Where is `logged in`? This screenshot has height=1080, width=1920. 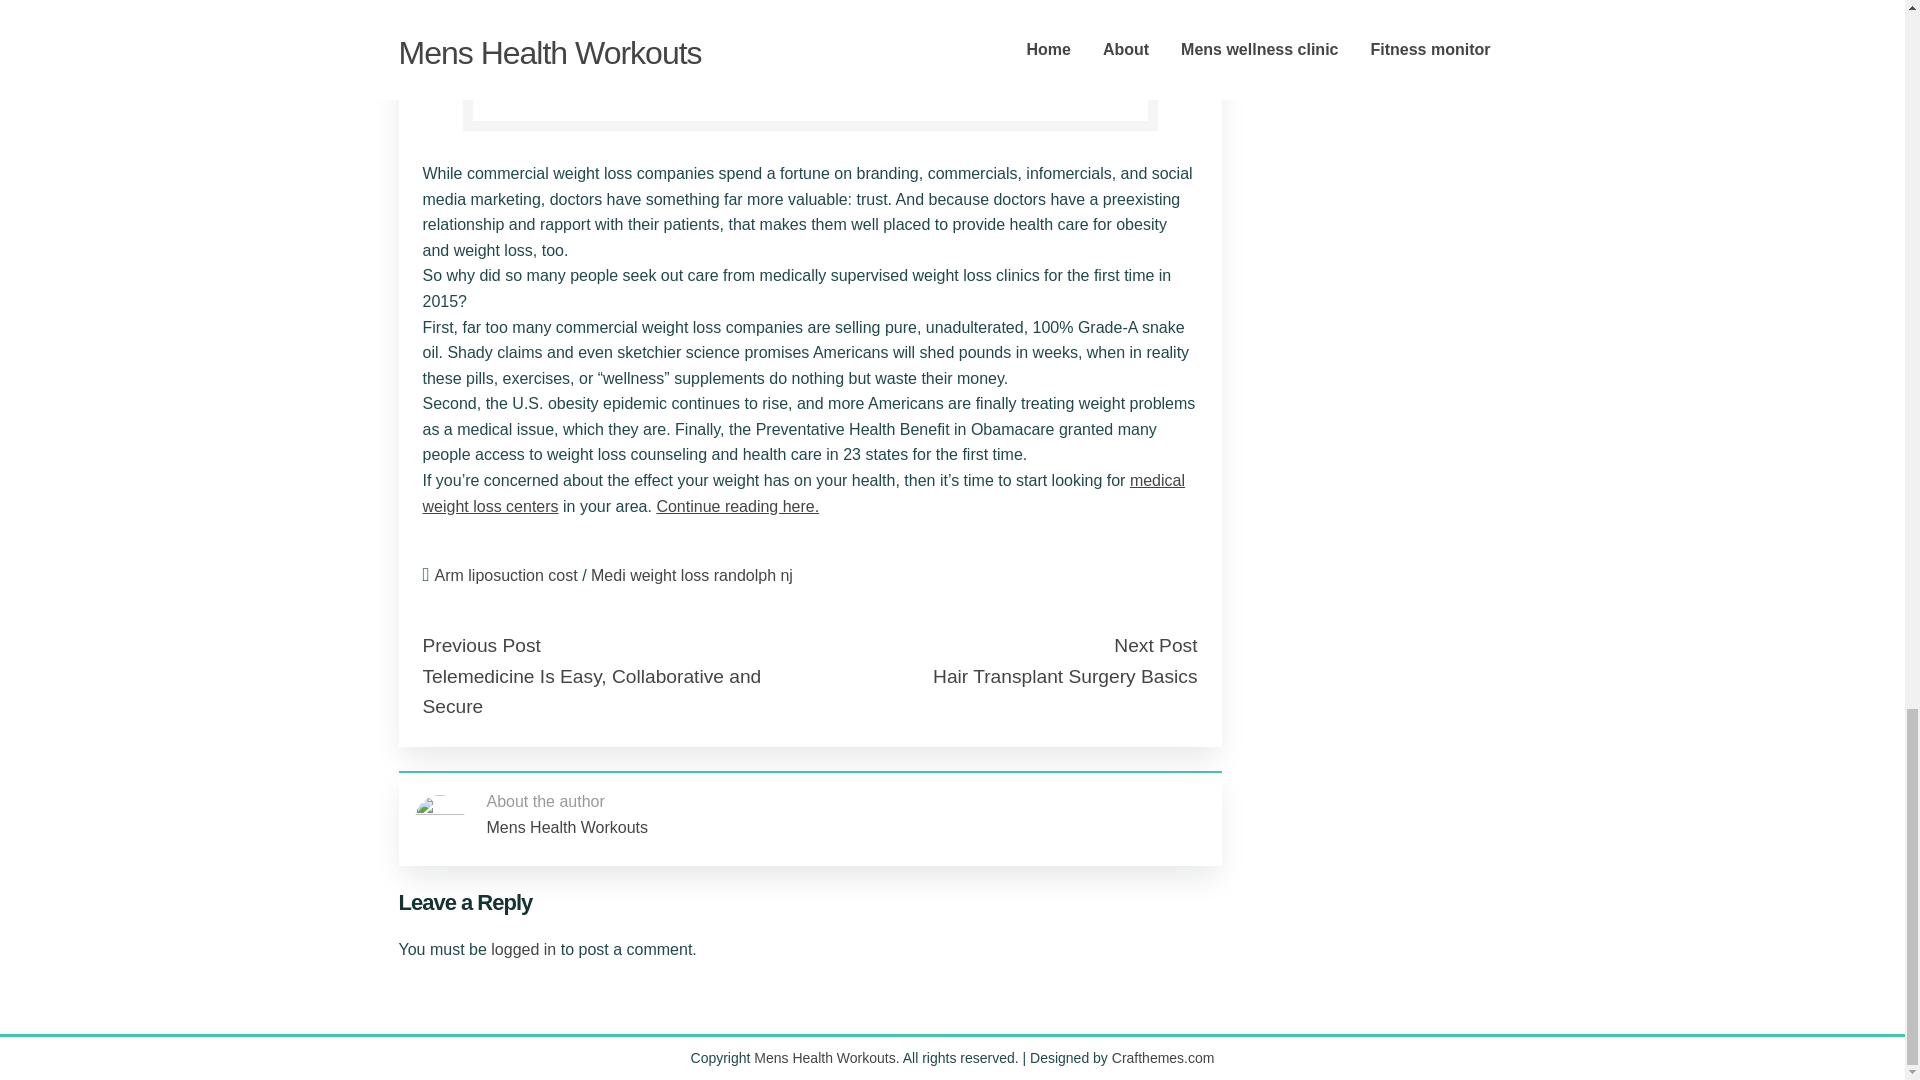
logged in is located at coordinates (524, 948).